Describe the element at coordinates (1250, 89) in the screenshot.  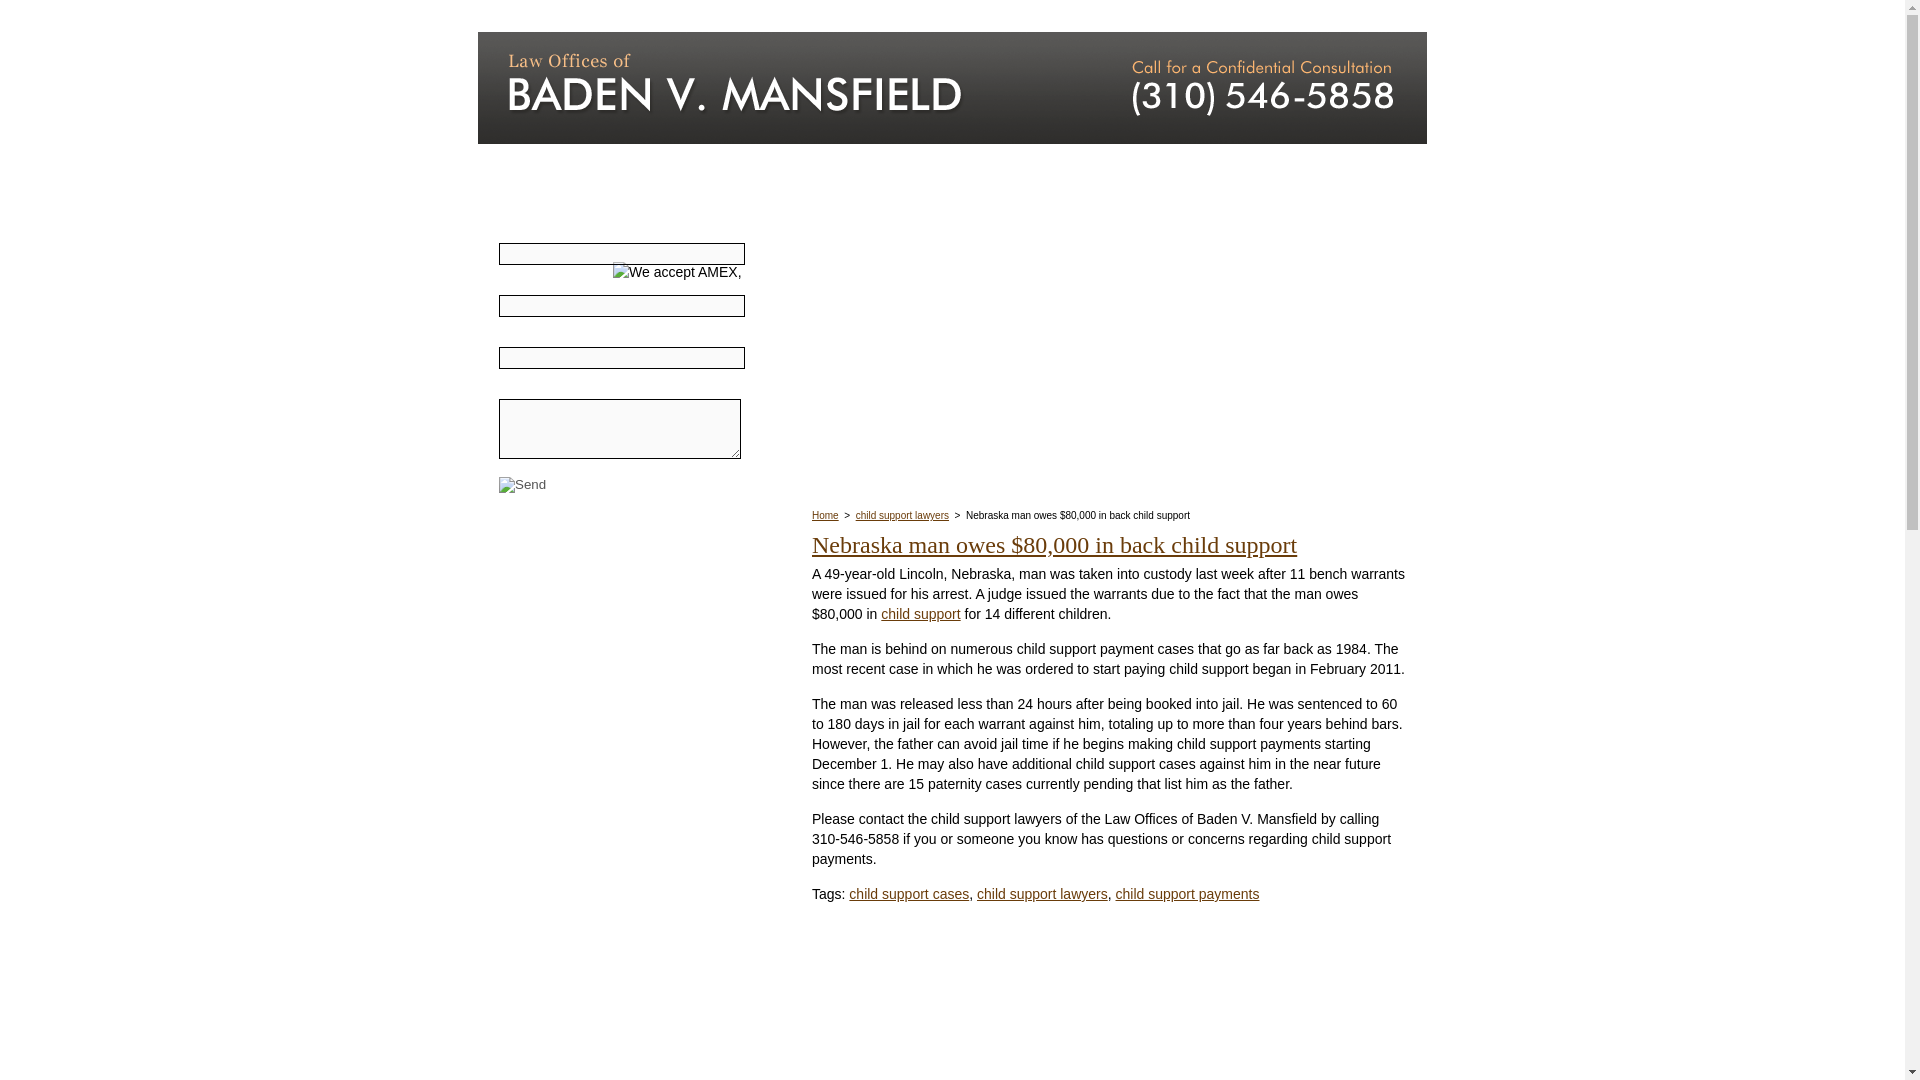
I see `Contact the Law Offices of Baden V. Mansfield` at that location.